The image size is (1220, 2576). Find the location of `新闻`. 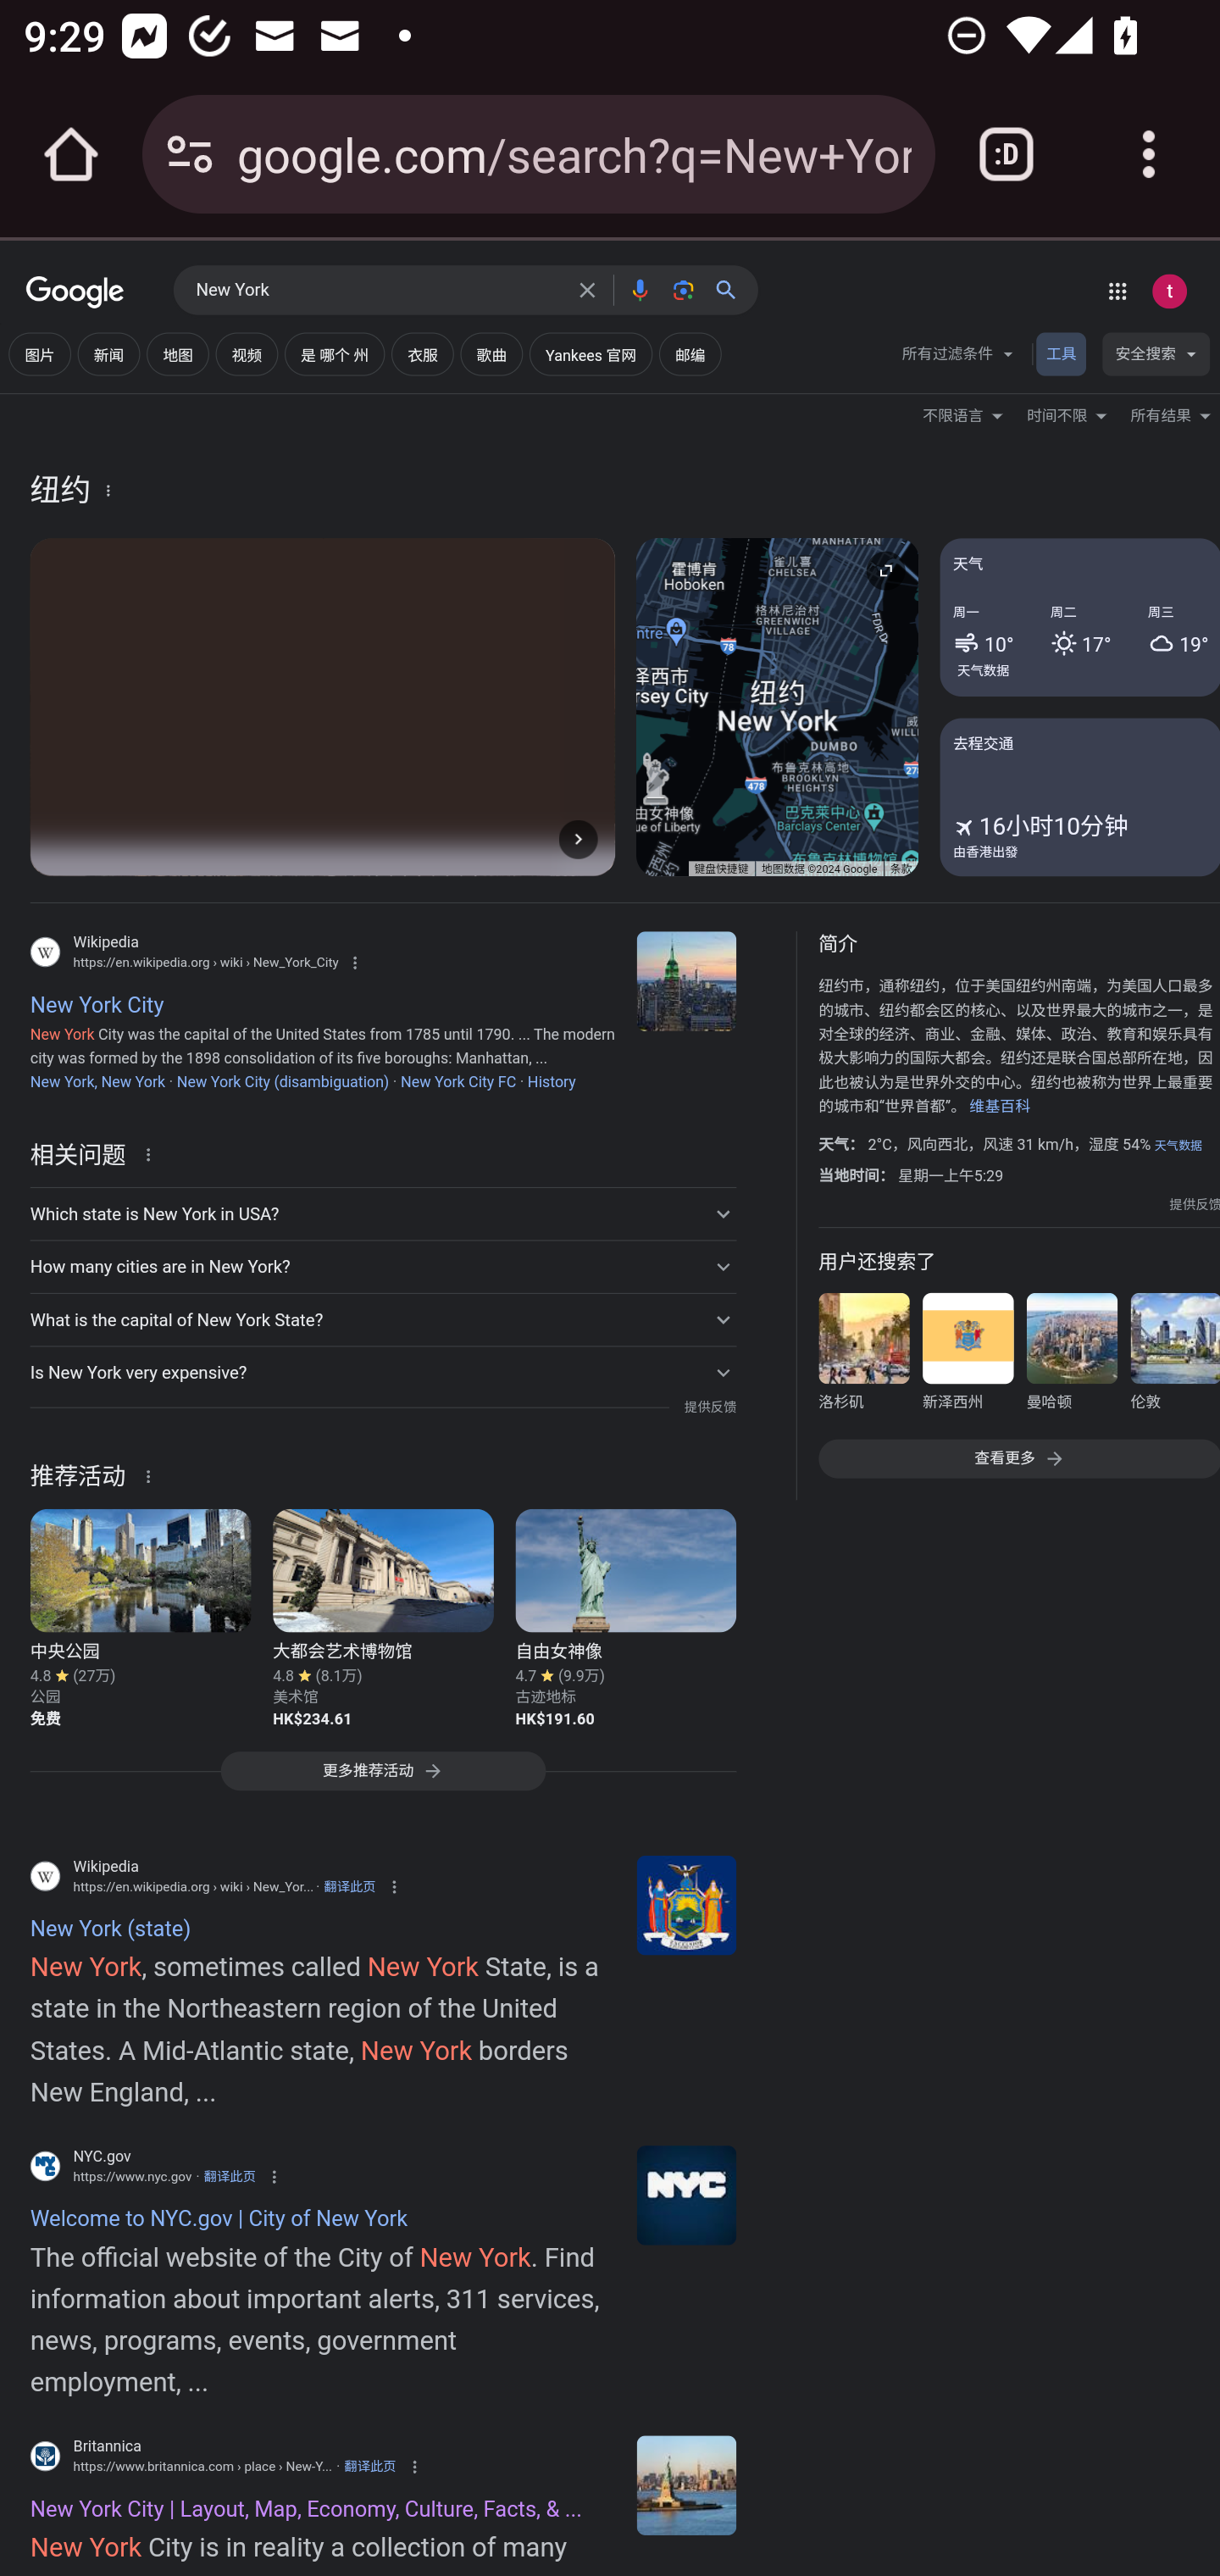

新闻 is located at coordinates (108, 354).